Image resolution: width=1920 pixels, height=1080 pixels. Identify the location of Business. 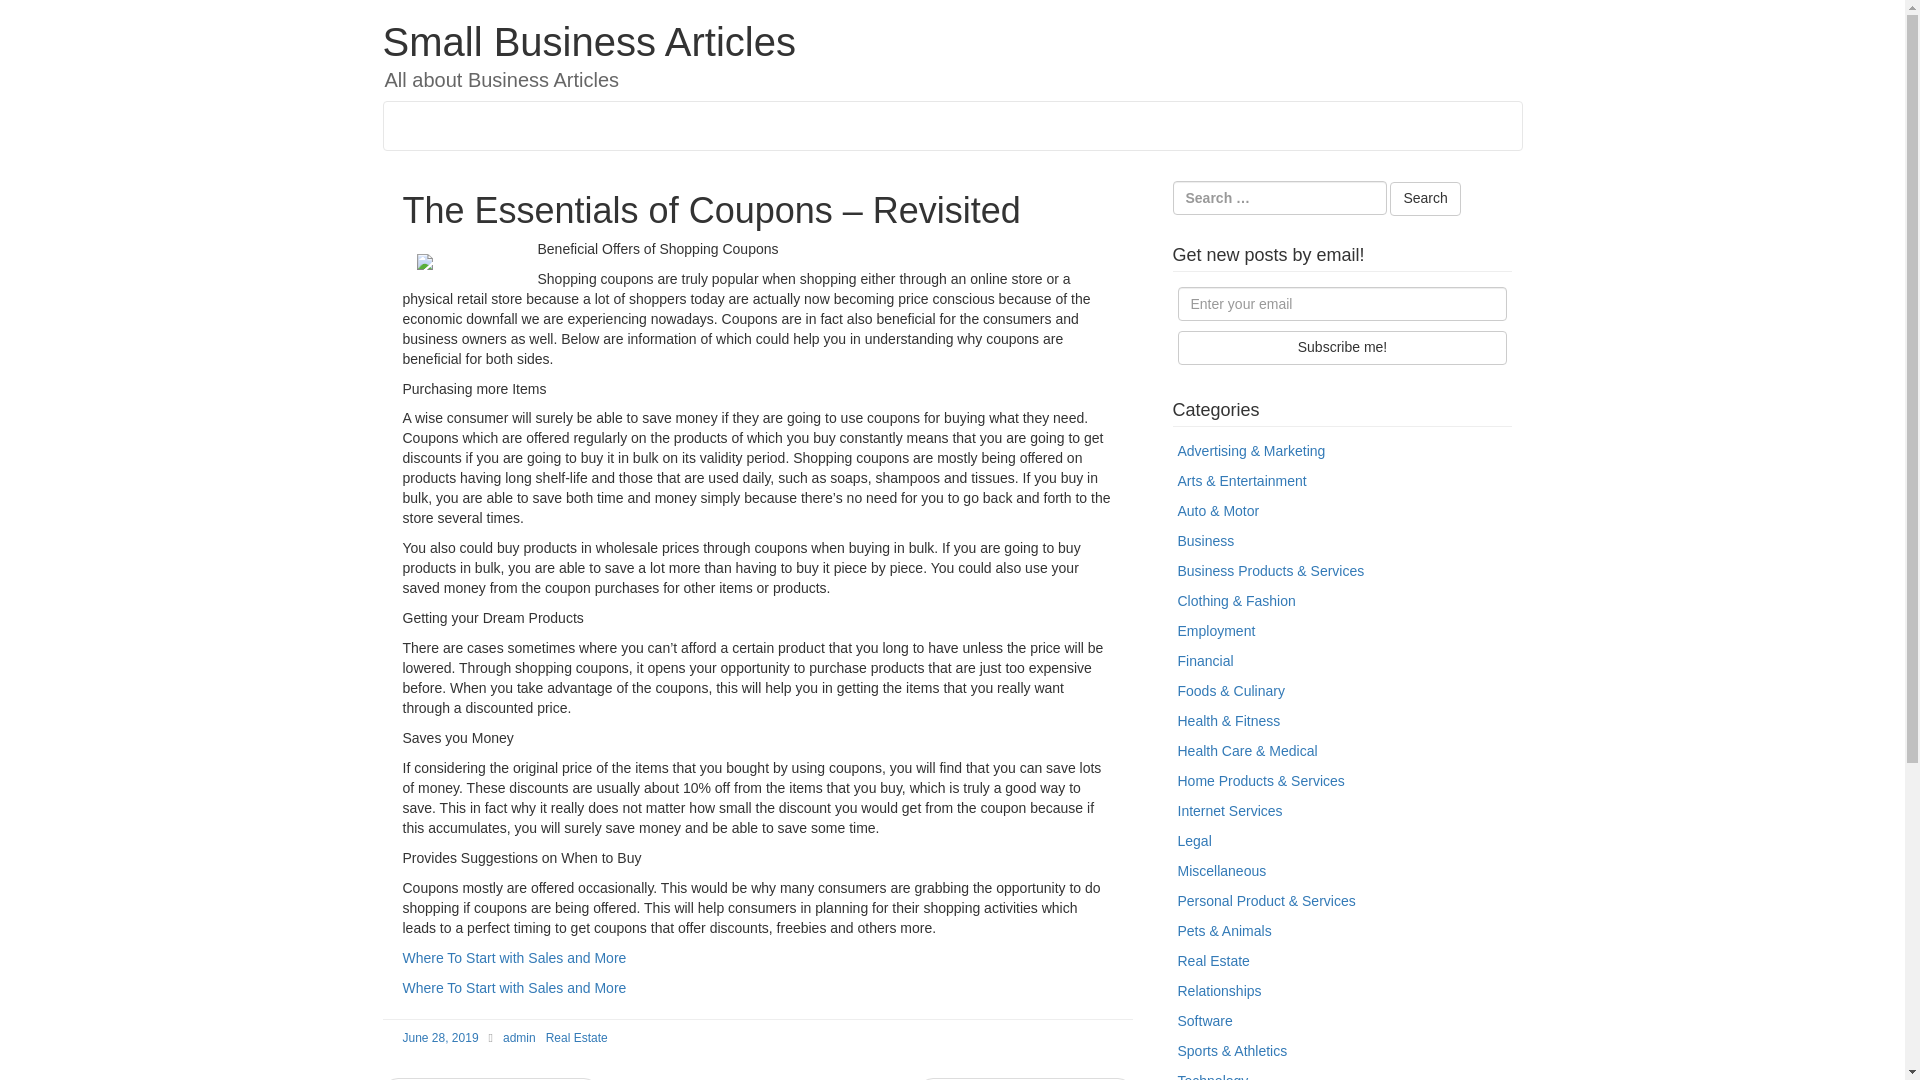
(1206, 540).